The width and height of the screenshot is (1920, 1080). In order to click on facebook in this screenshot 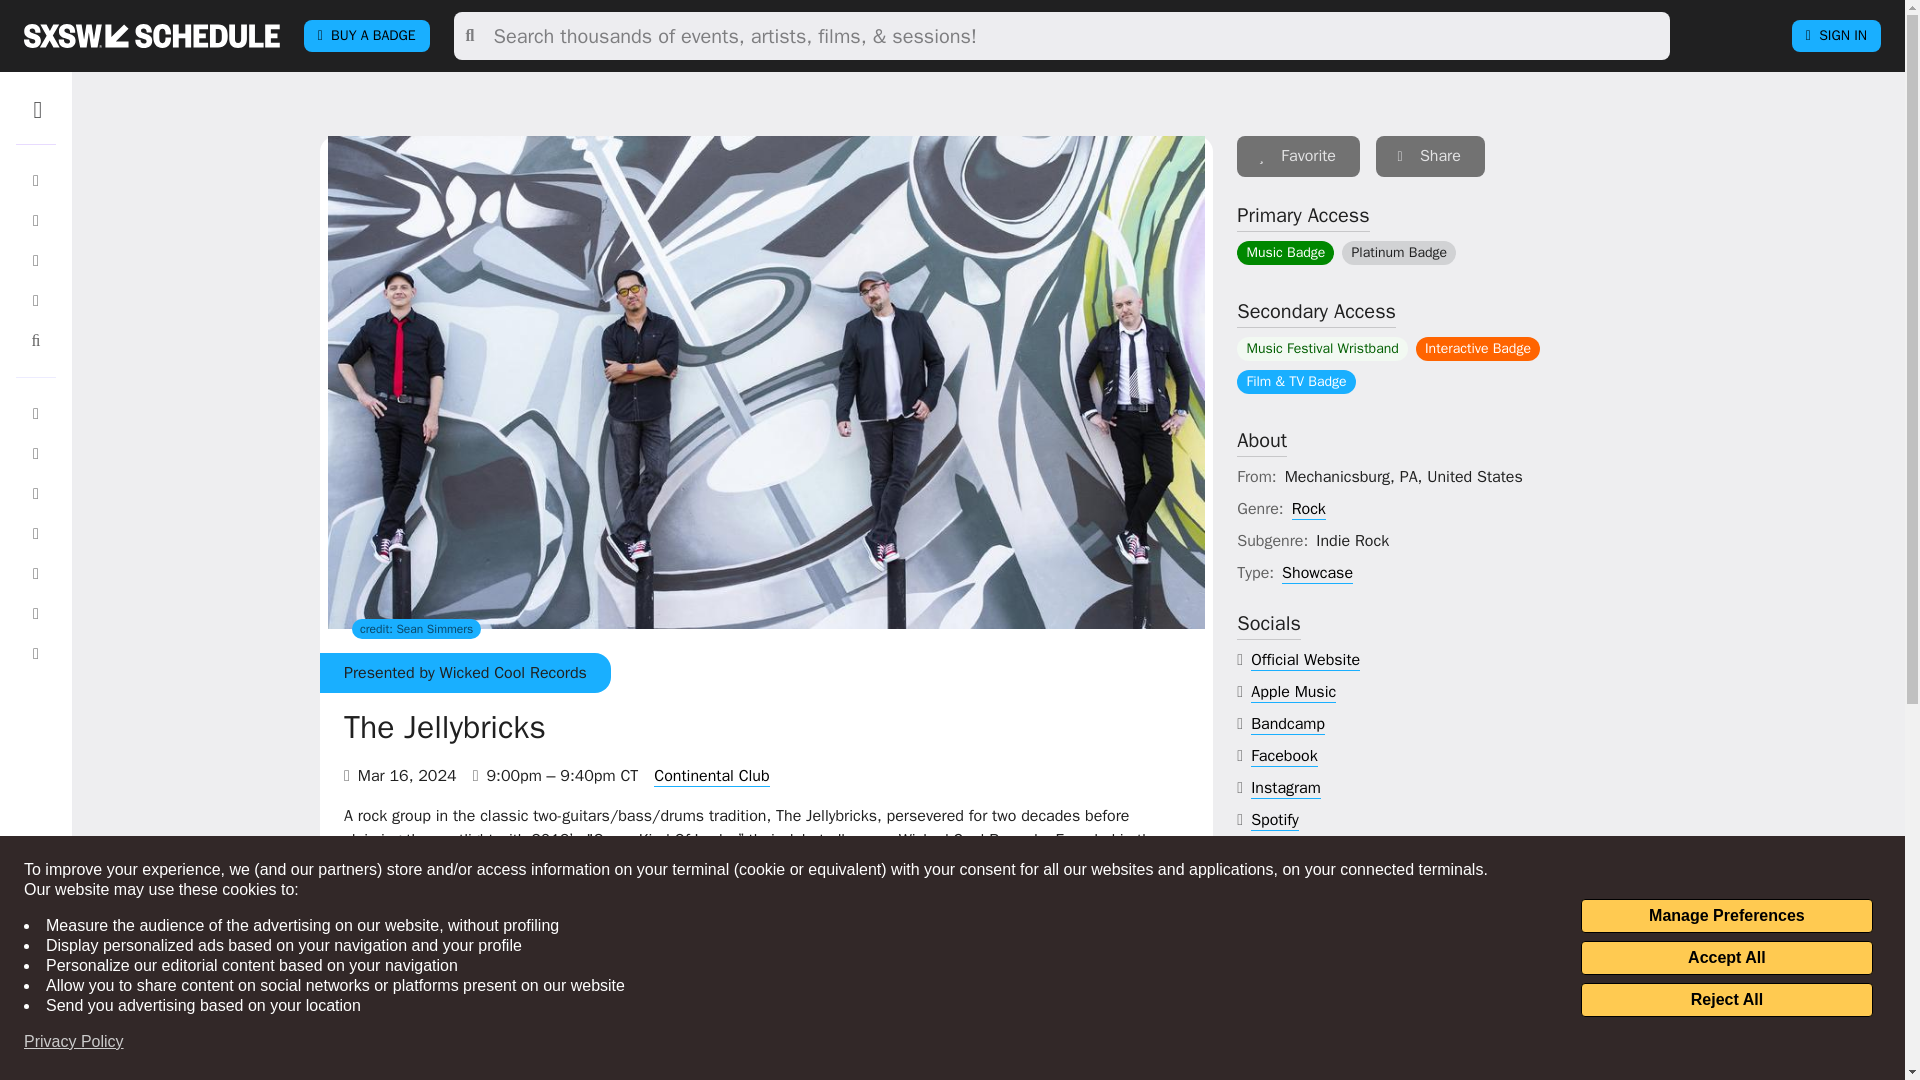, I will do `click(1284, 756)`.